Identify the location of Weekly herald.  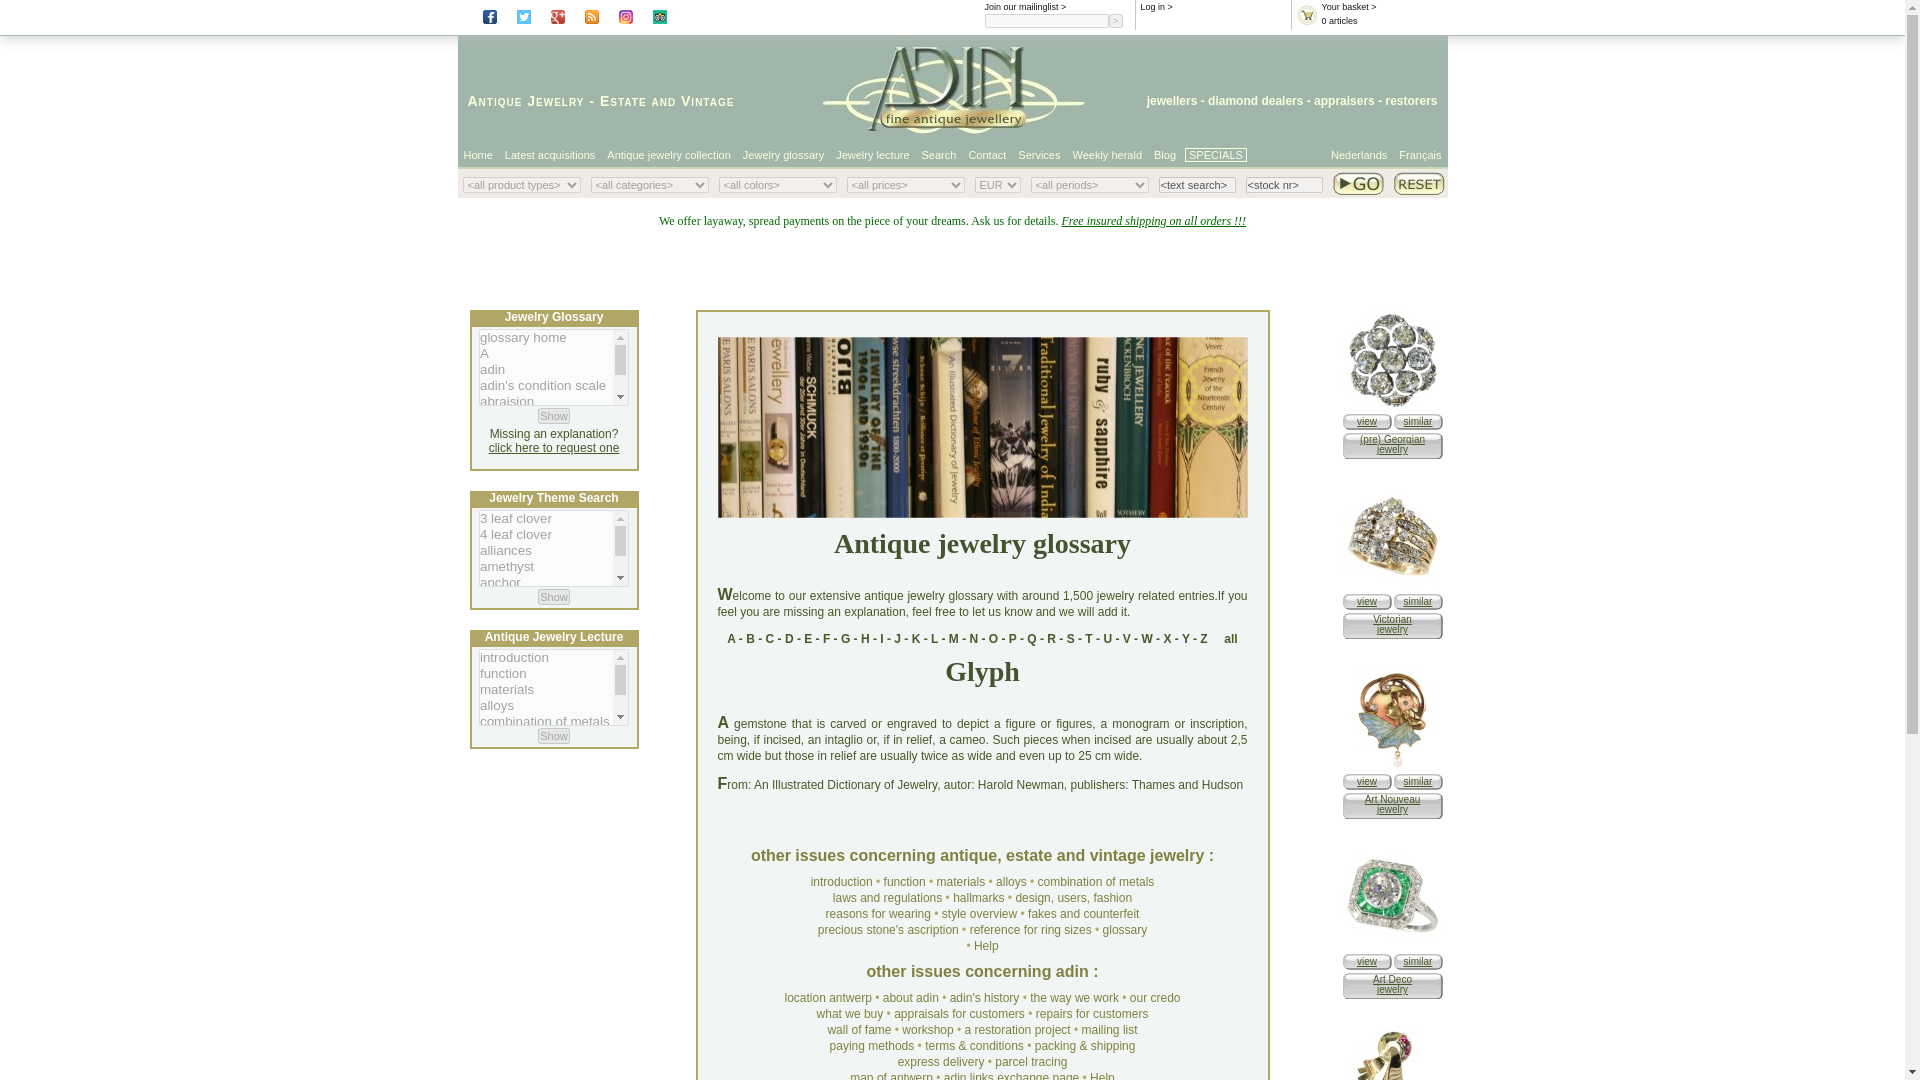
(1108, 154).